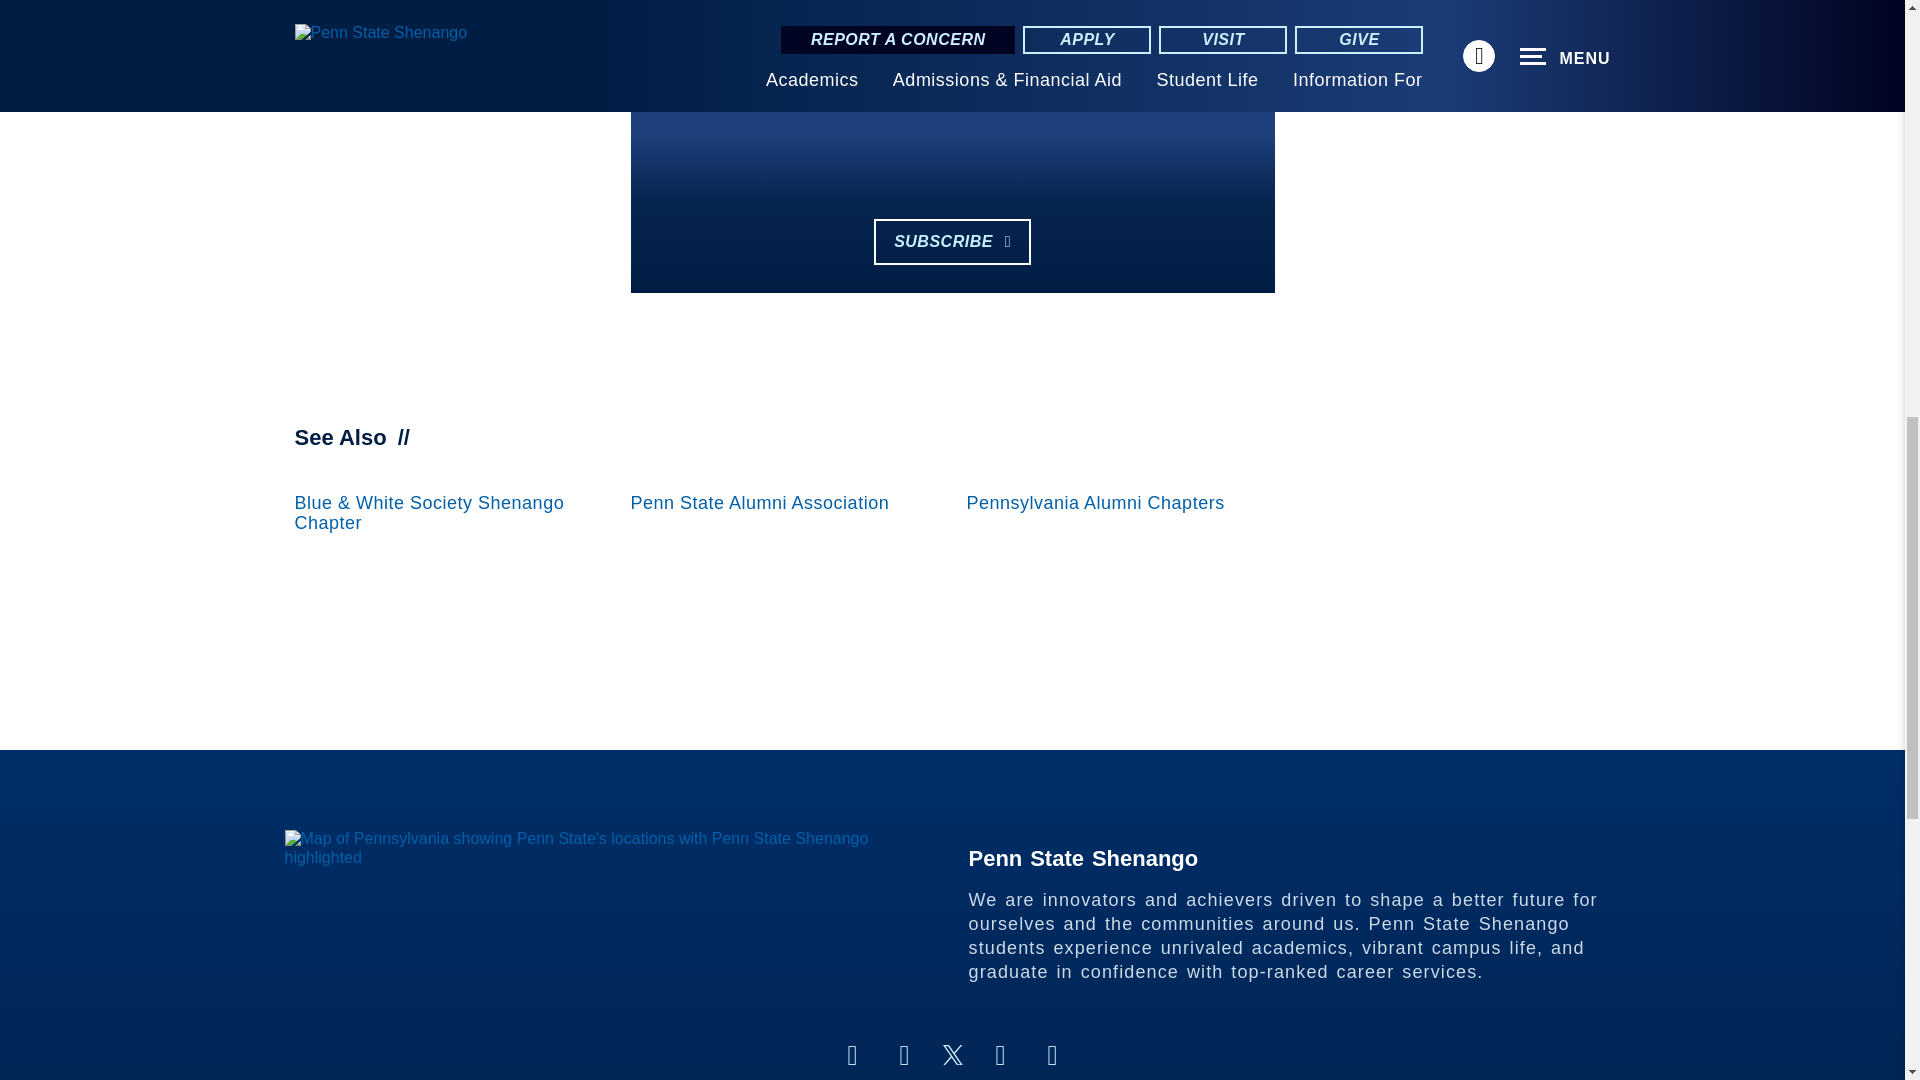 The height and width of the screenshot is (1080, 1920). I want to click on instagram, so click(904, 1056).